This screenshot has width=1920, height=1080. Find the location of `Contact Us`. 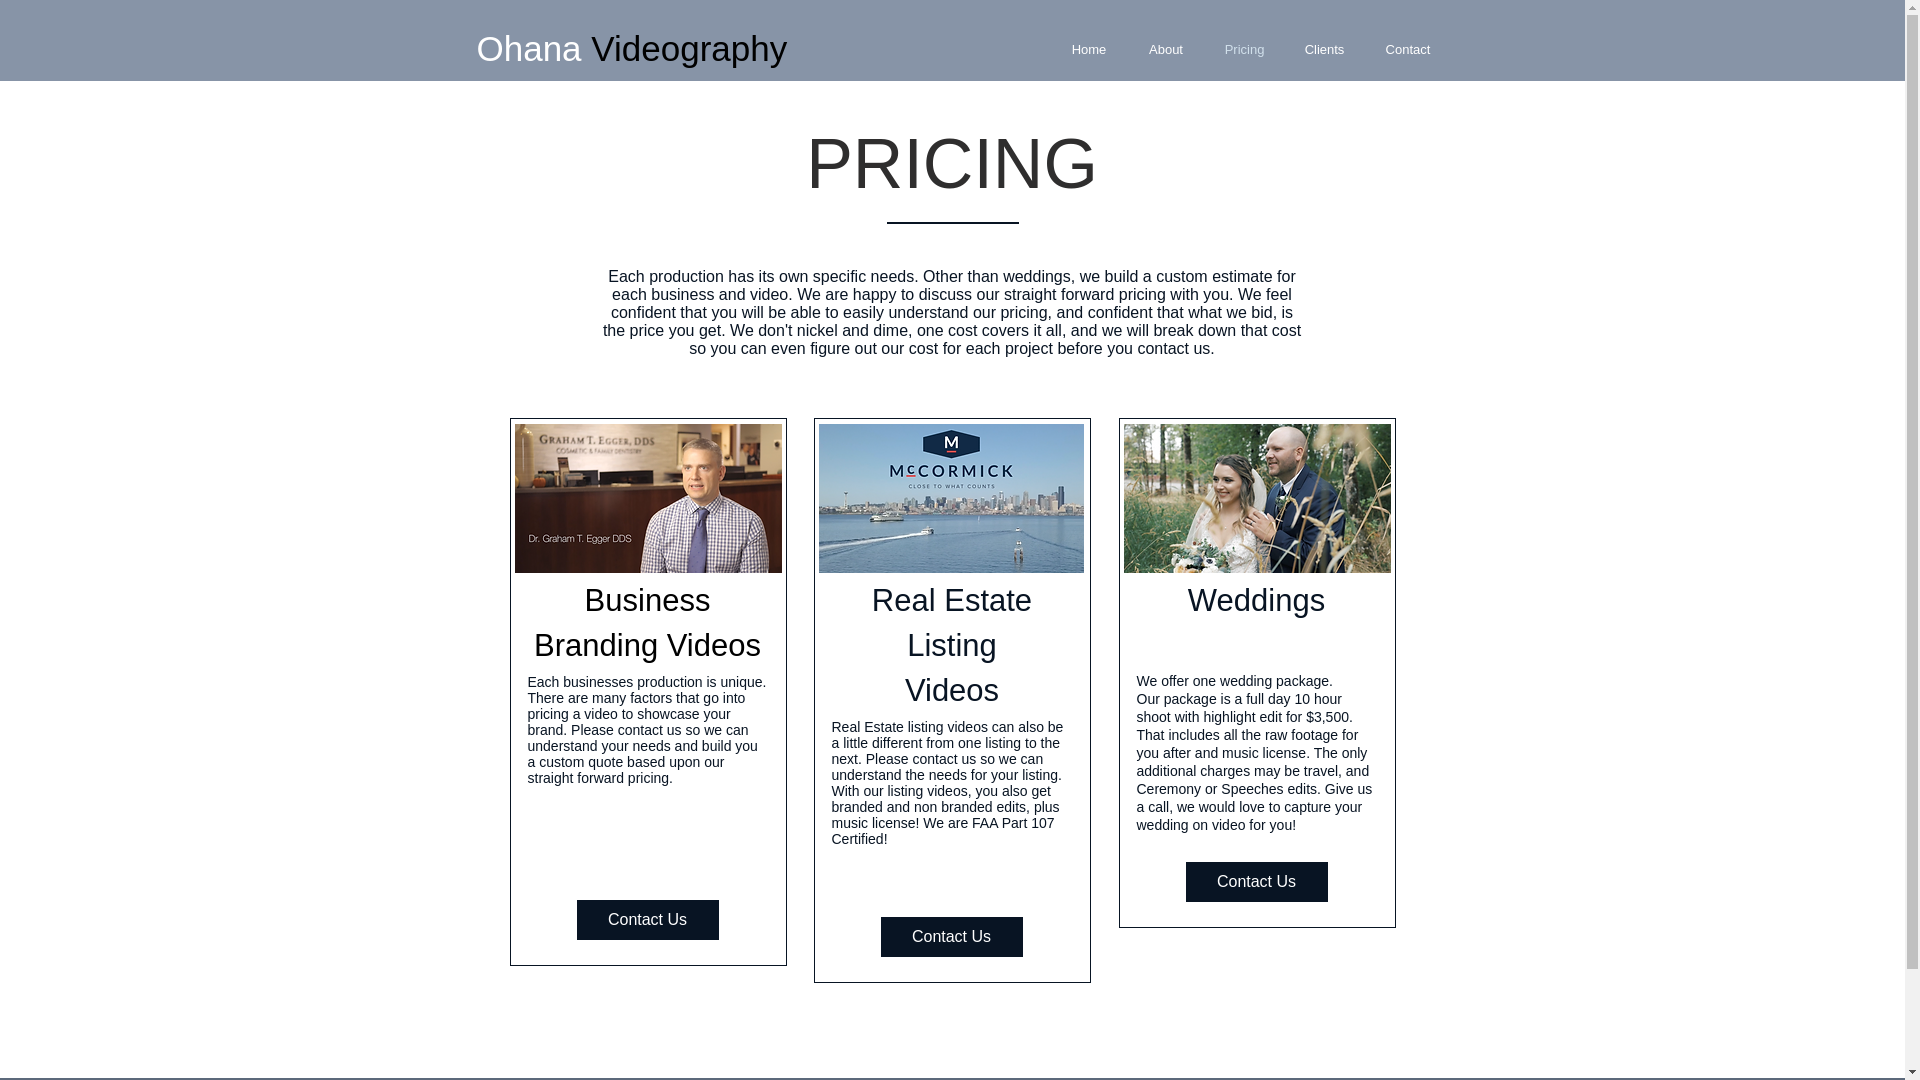

Contact Us is located at coordinates (647, 919).